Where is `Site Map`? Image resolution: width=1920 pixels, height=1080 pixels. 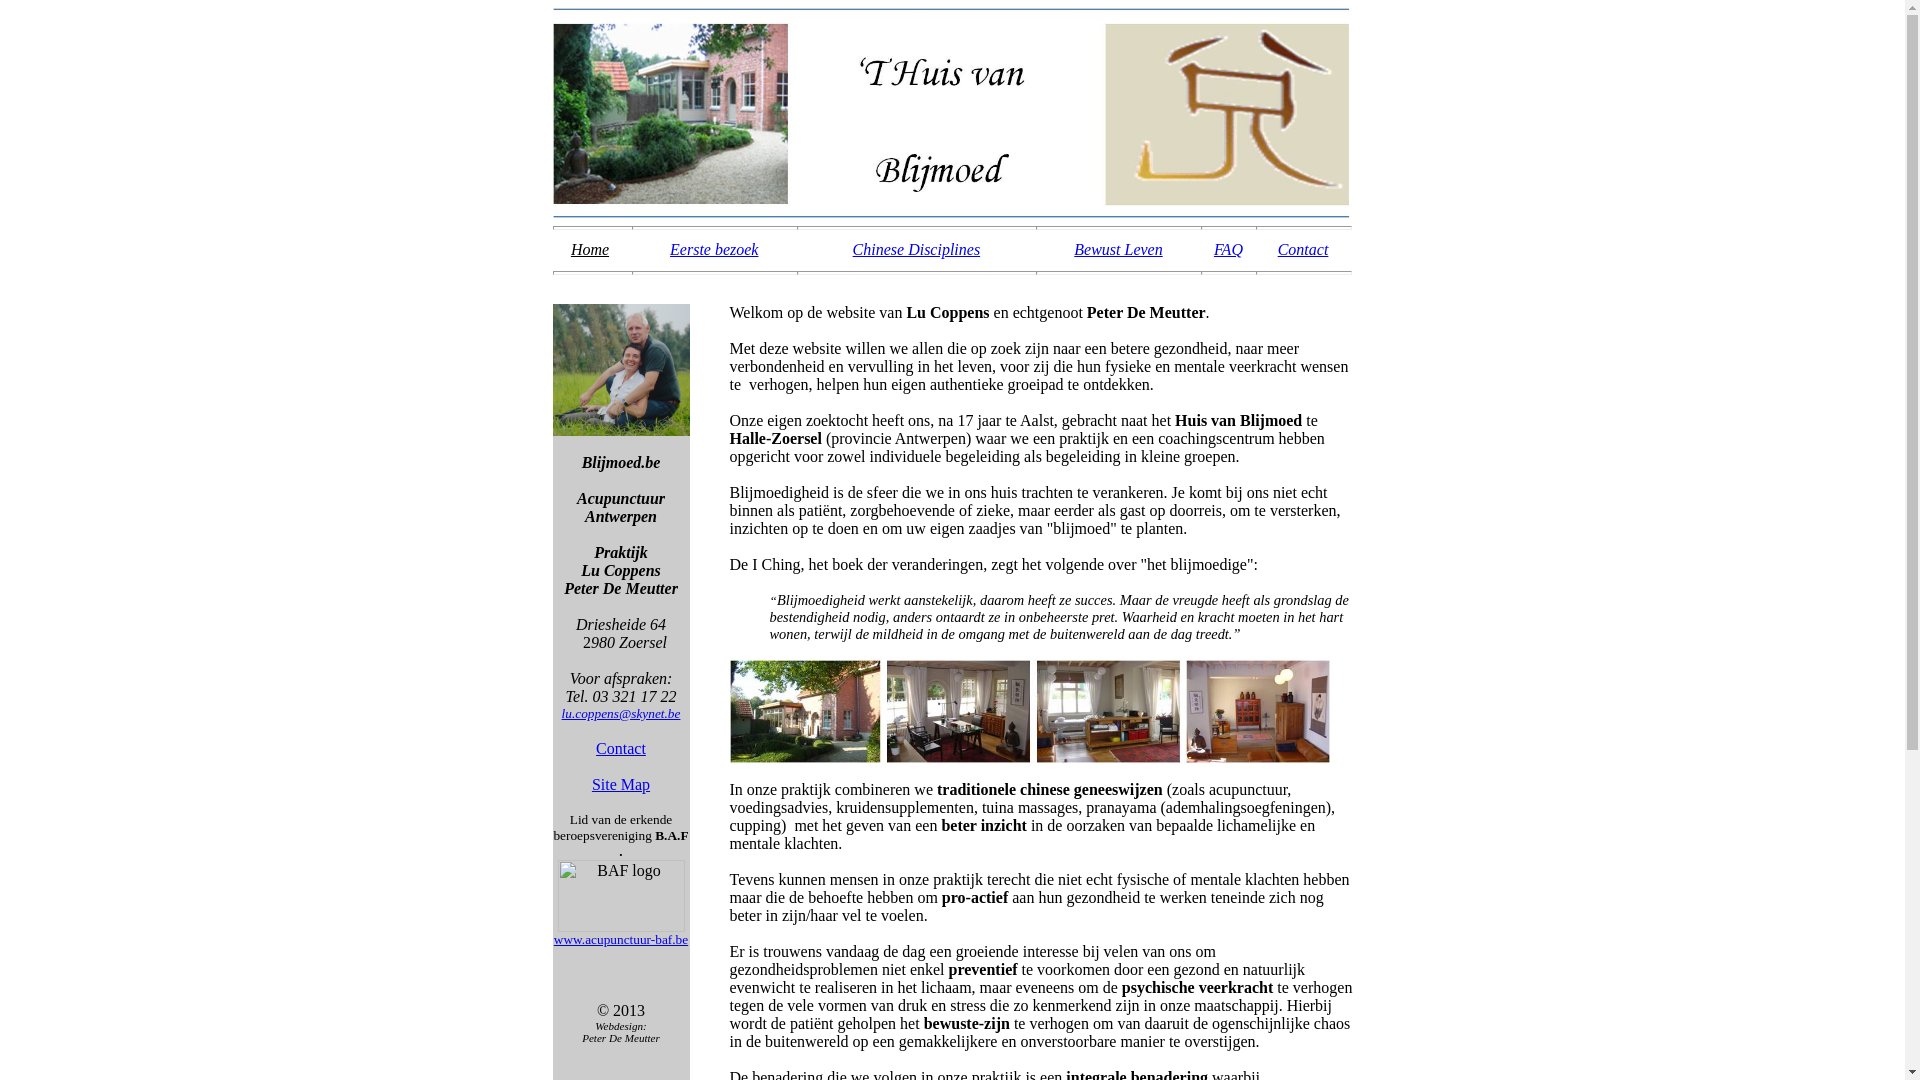 Site Map is located at coordinates (621, 784).